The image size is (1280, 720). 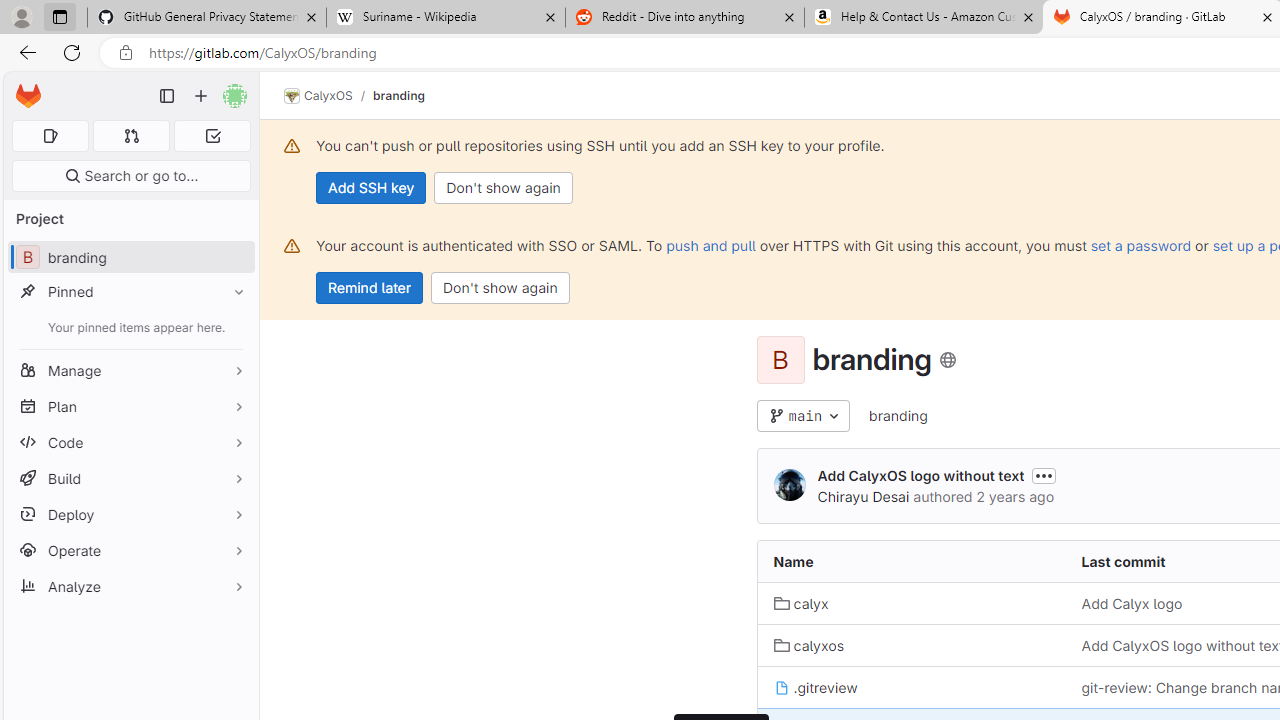 I want to click on branding, so click(x=898, y=415).